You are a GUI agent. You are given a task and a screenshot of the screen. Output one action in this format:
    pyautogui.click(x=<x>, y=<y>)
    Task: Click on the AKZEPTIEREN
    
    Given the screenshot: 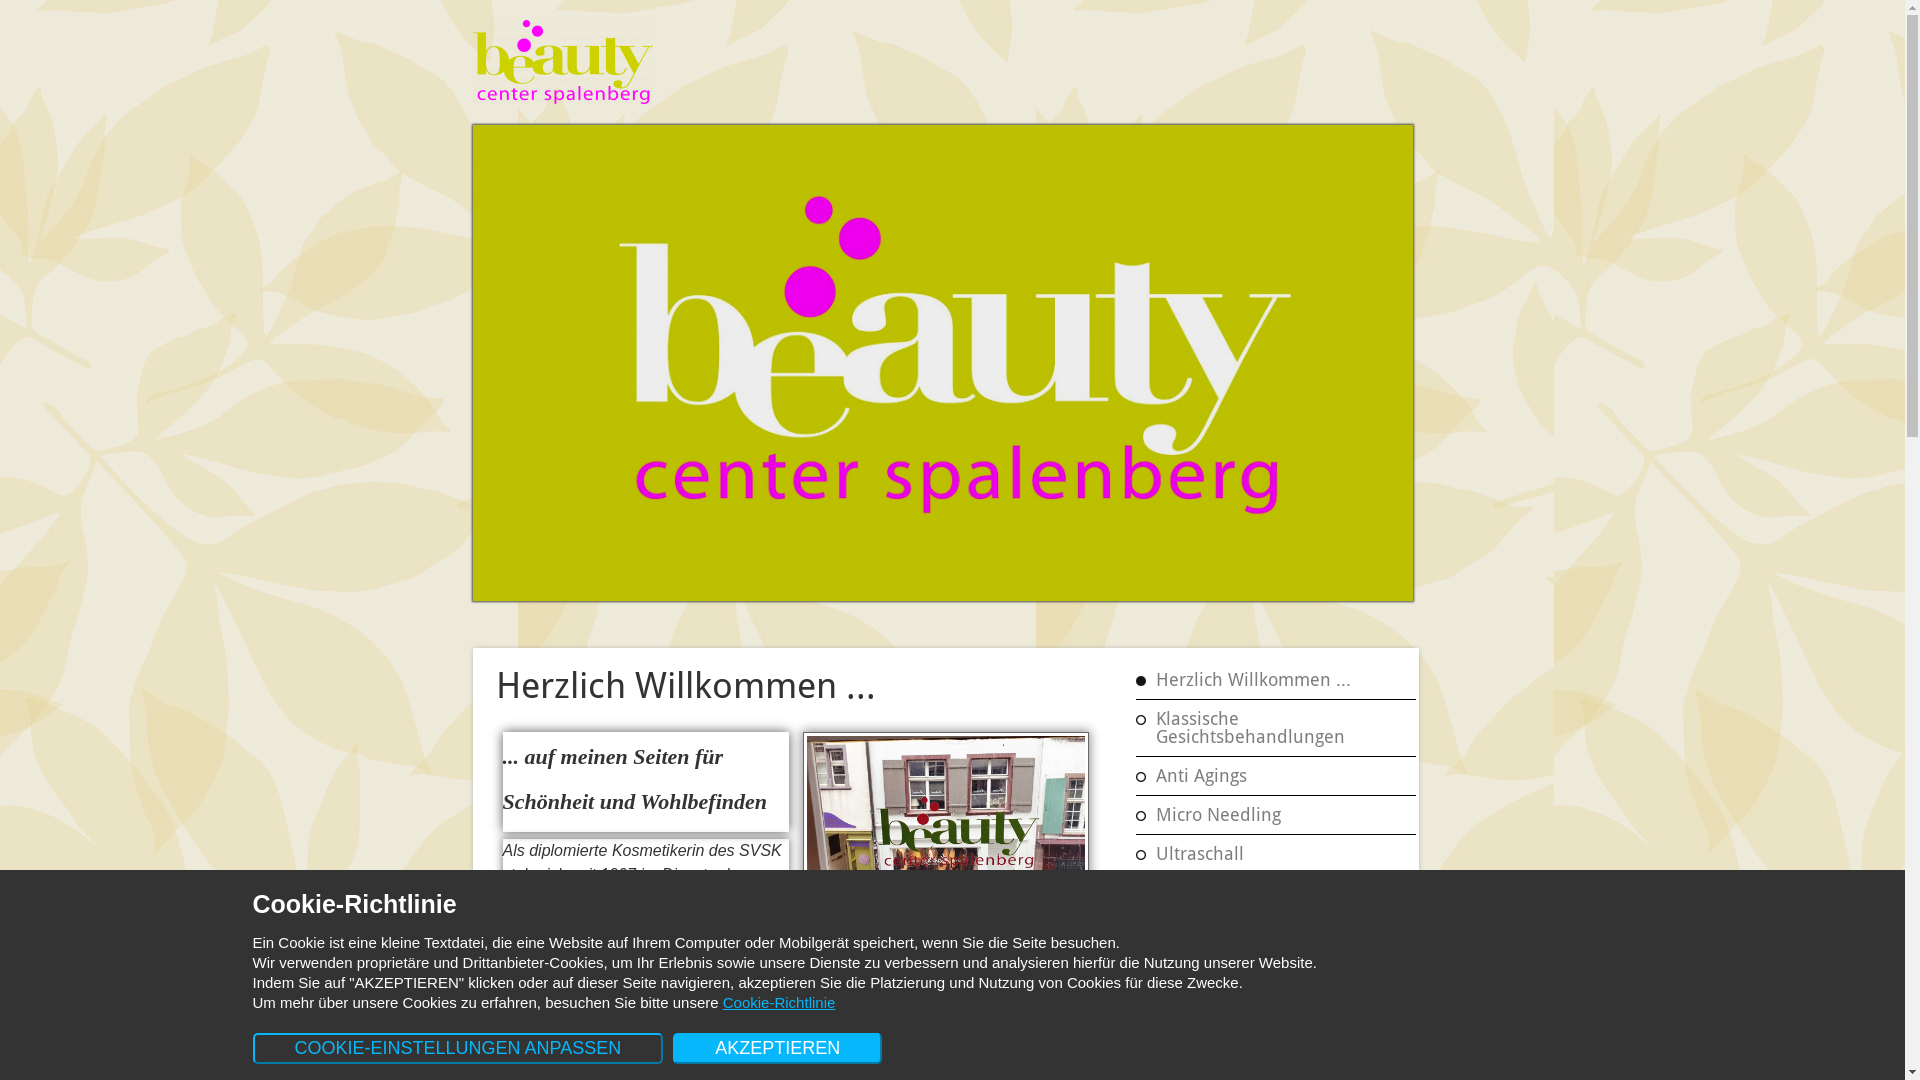 What is the action you would take?
    pyautogui.click(x=778, y=1048)
    